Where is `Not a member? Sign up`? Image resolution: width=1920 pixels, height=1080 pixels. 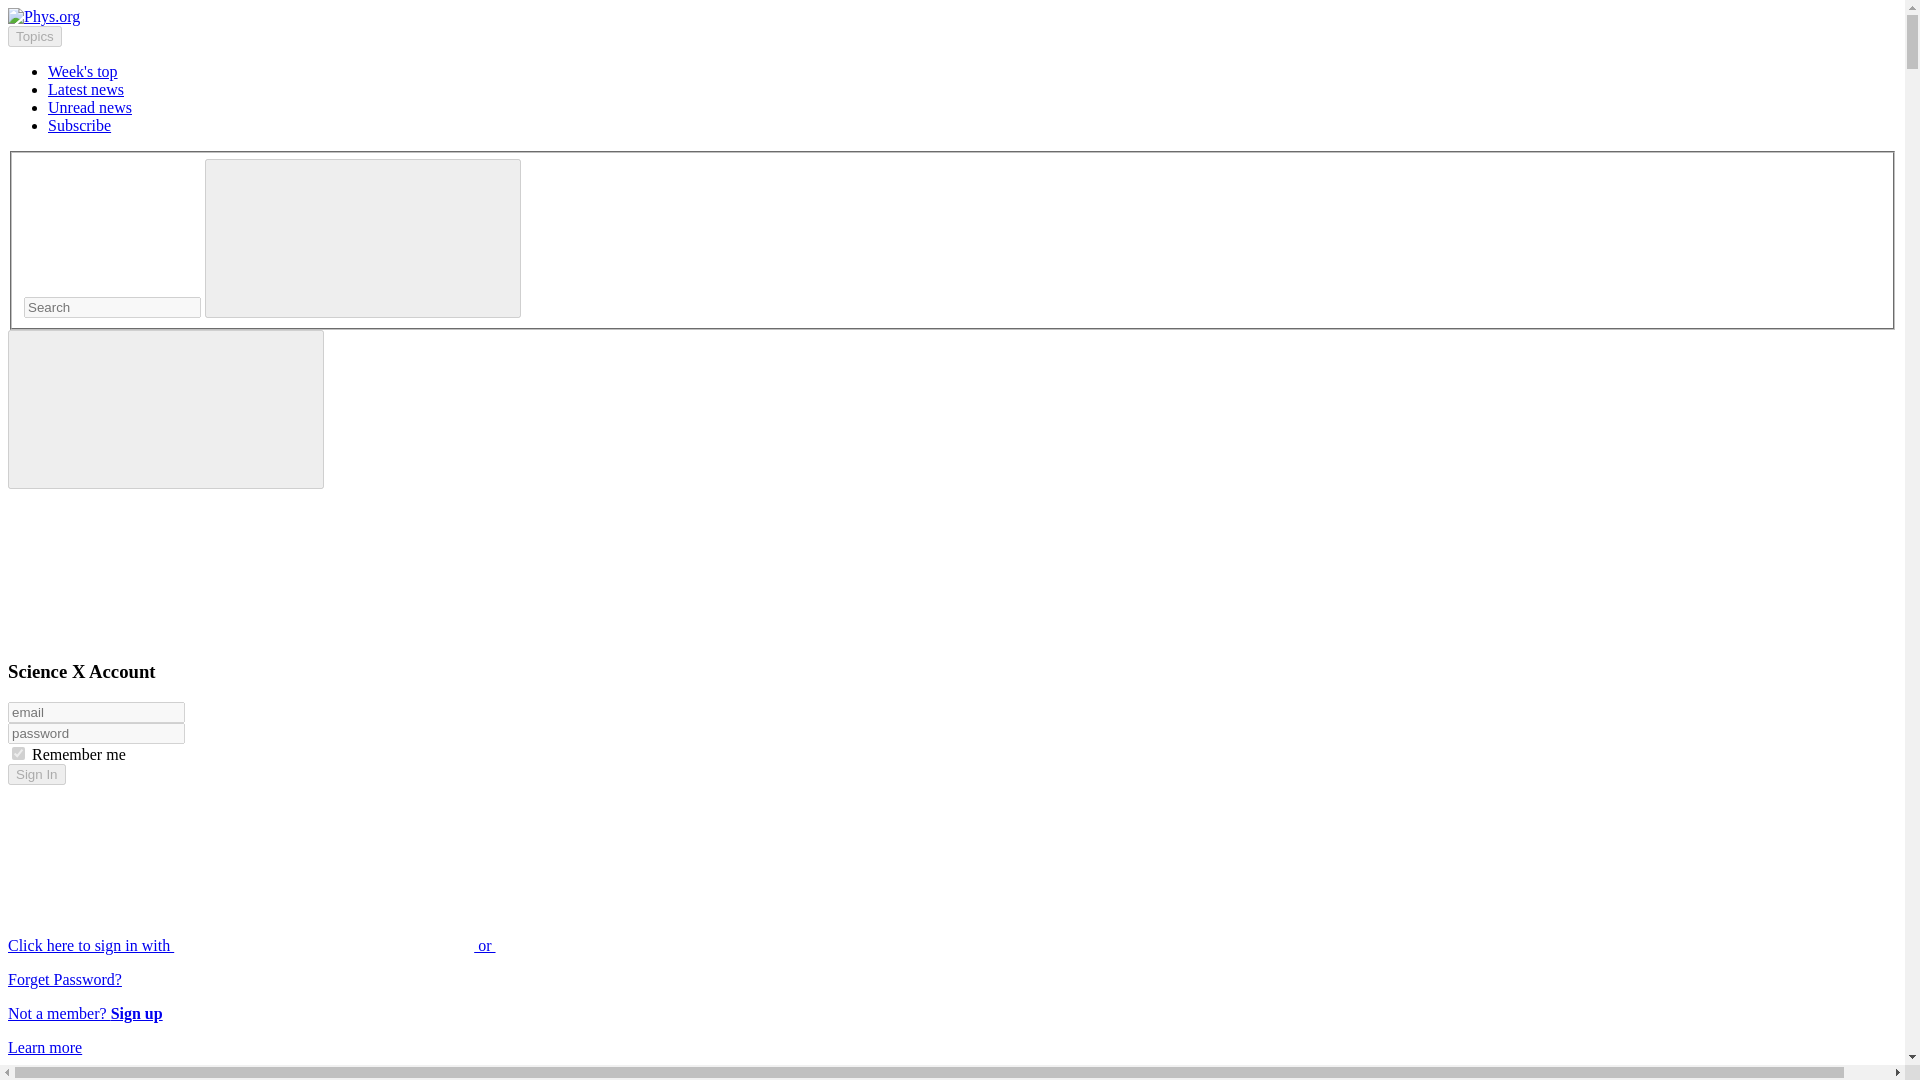 Not a member? Sign up is located at coordinates (85, 1013).